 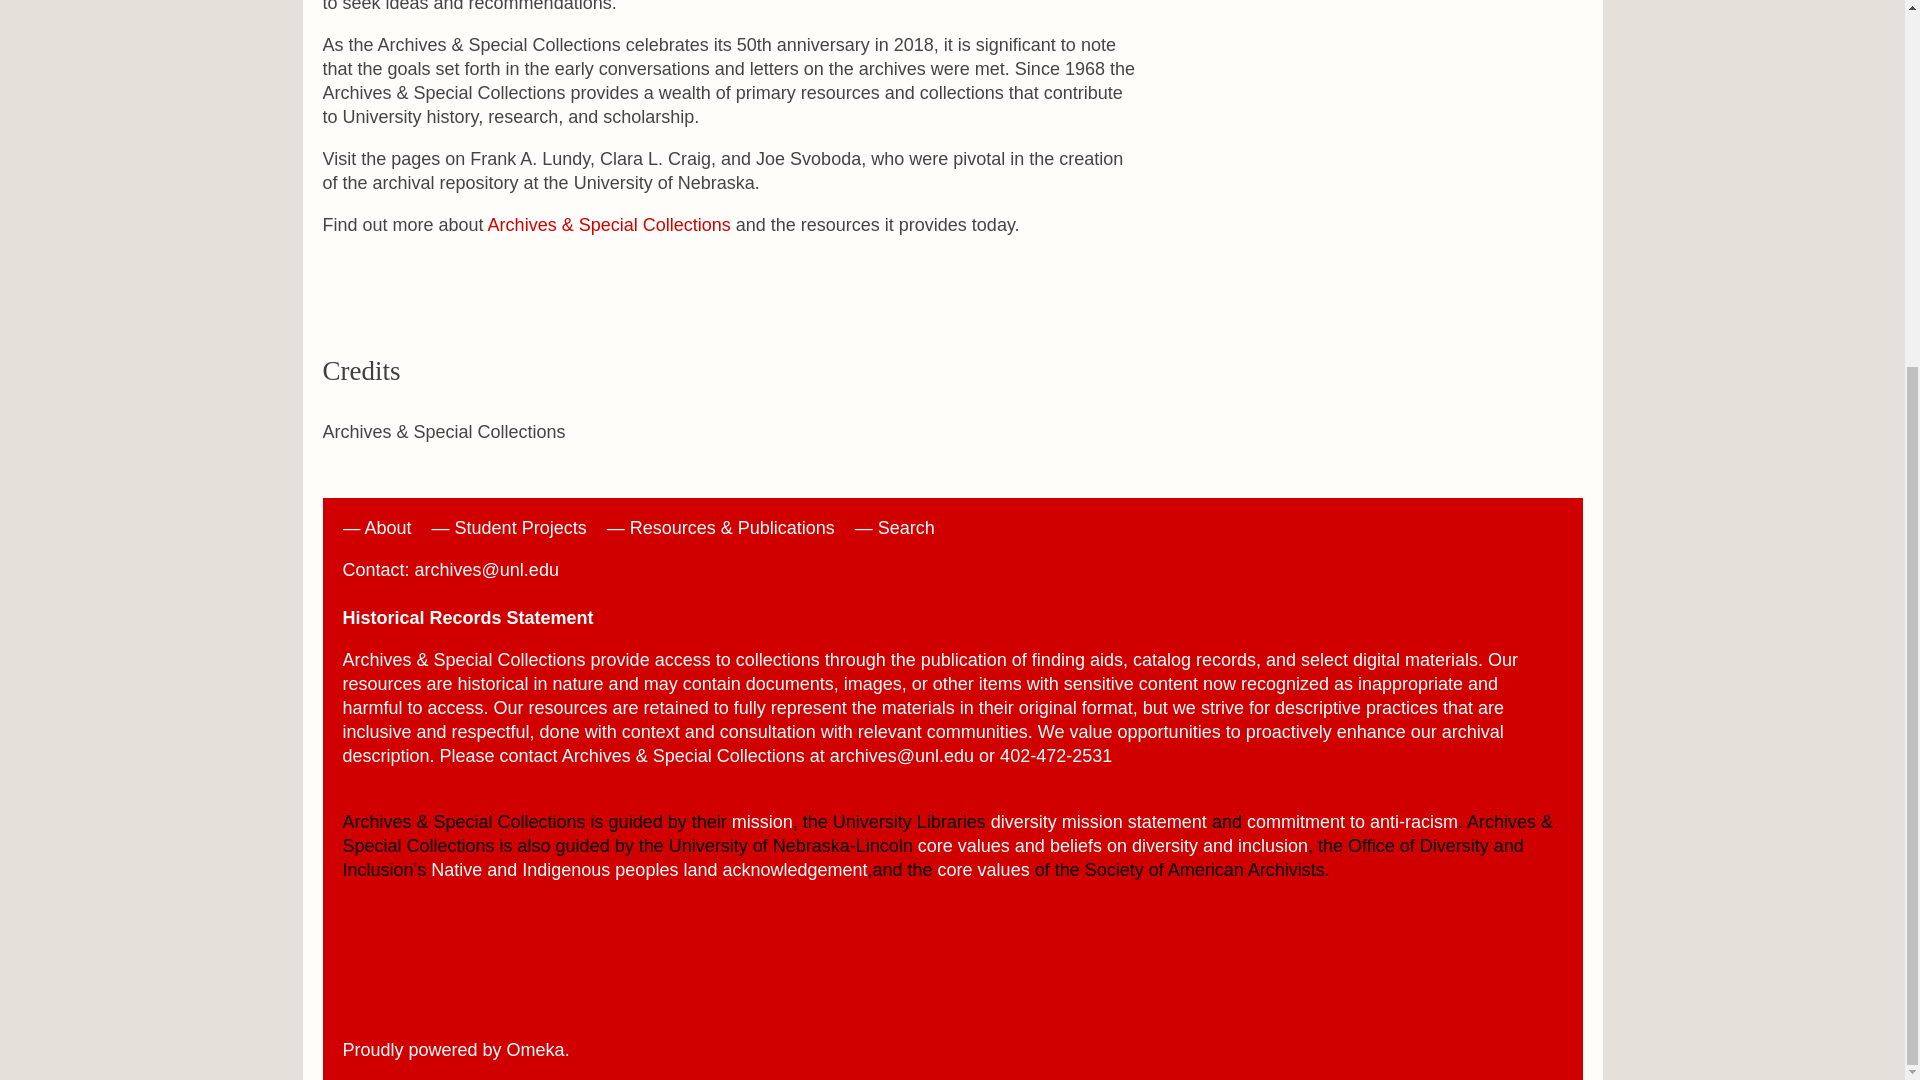 What do you see at coordinates (906, 528) in the screenshot?
I see `Search` at bounding box center [906, 528].